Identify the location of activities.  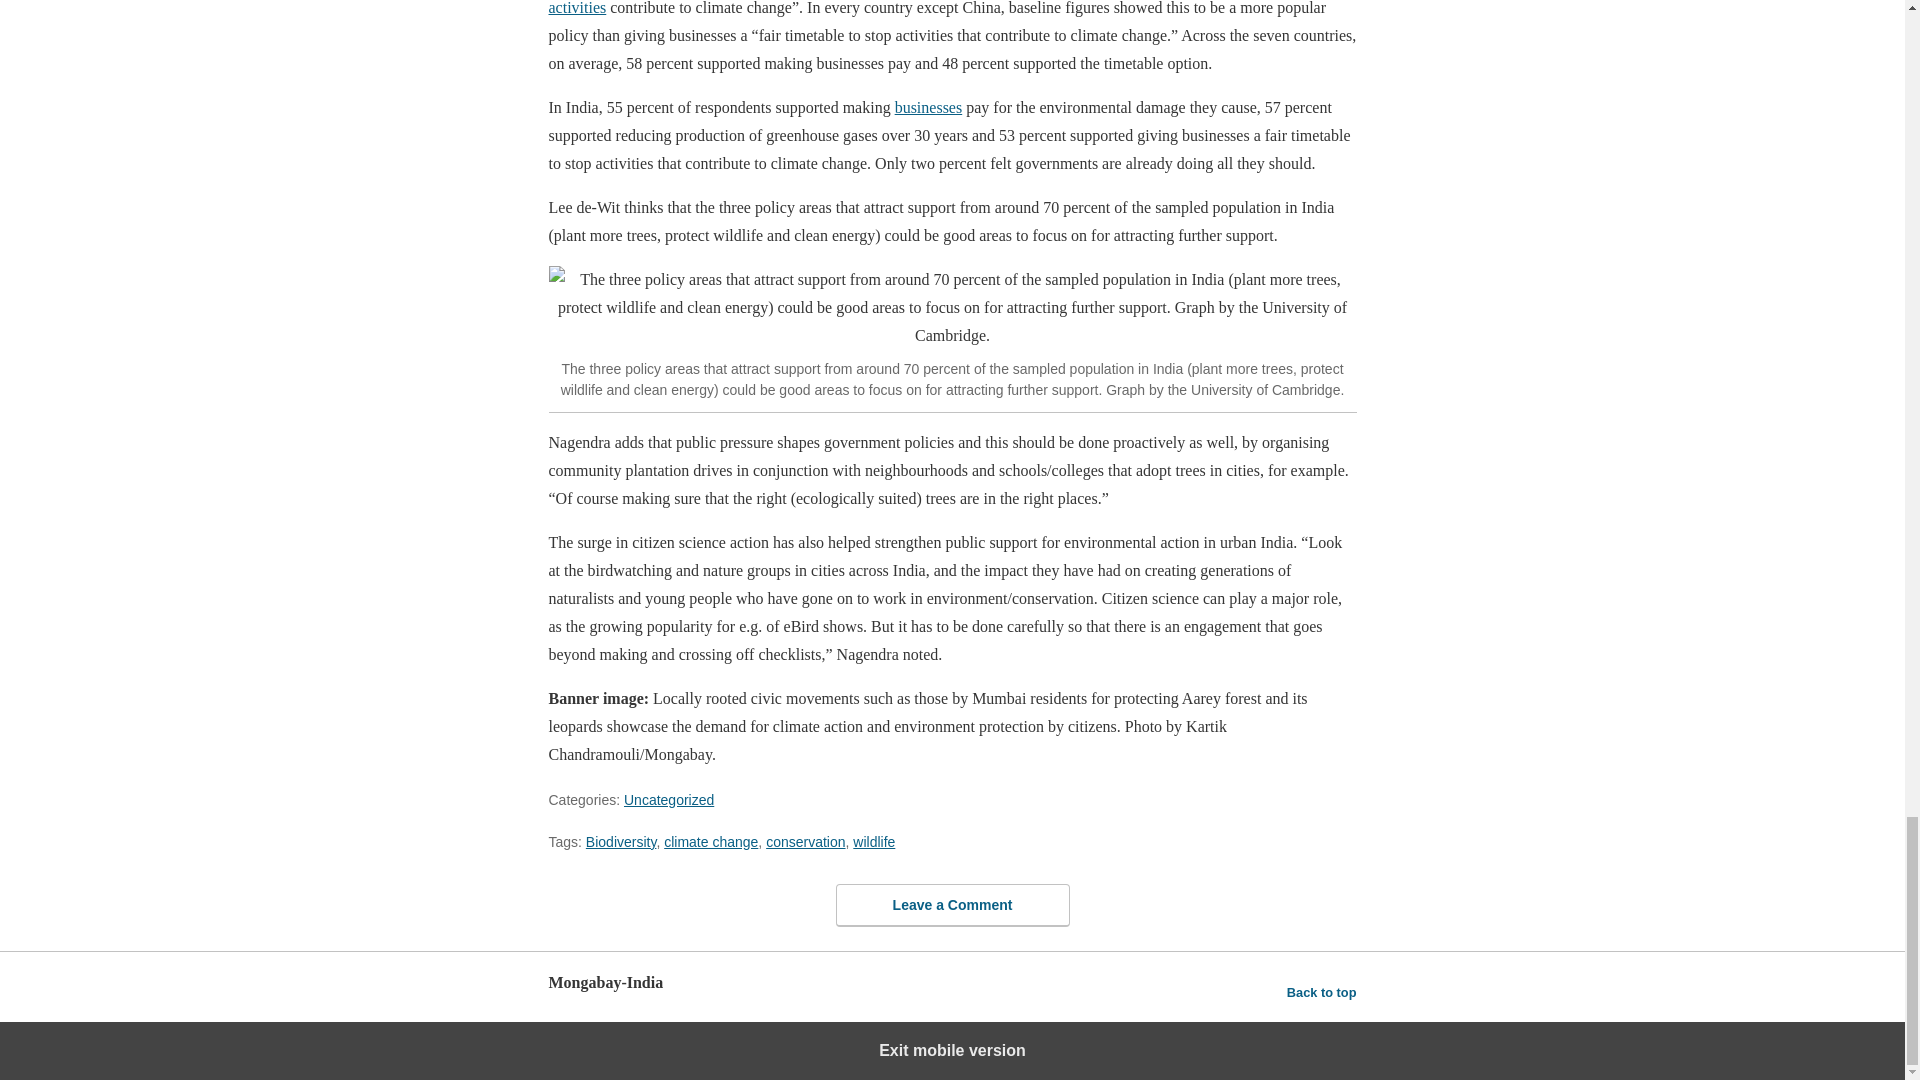
(576, 8).